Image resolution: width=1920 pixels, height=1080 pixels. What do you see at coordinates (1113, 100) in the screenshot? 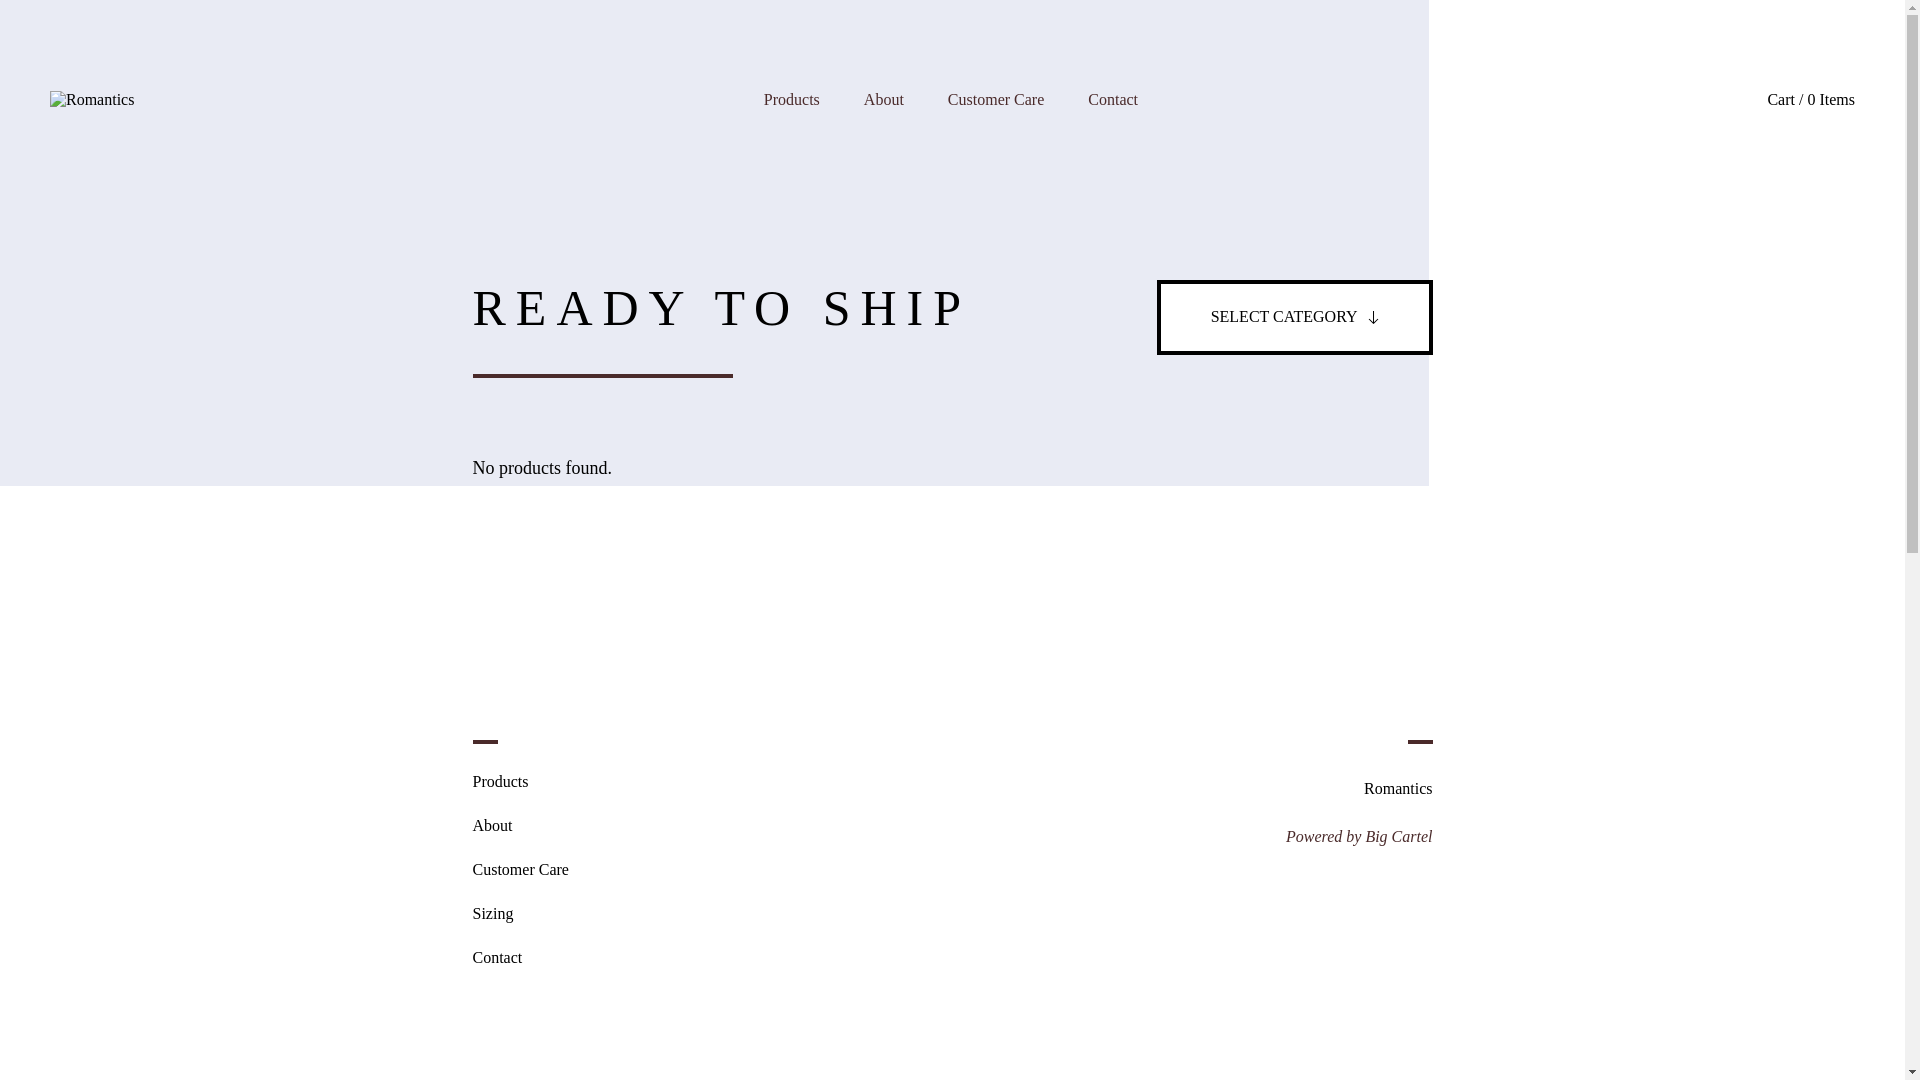
I see `Contact` at bounding box center [1113, 100].